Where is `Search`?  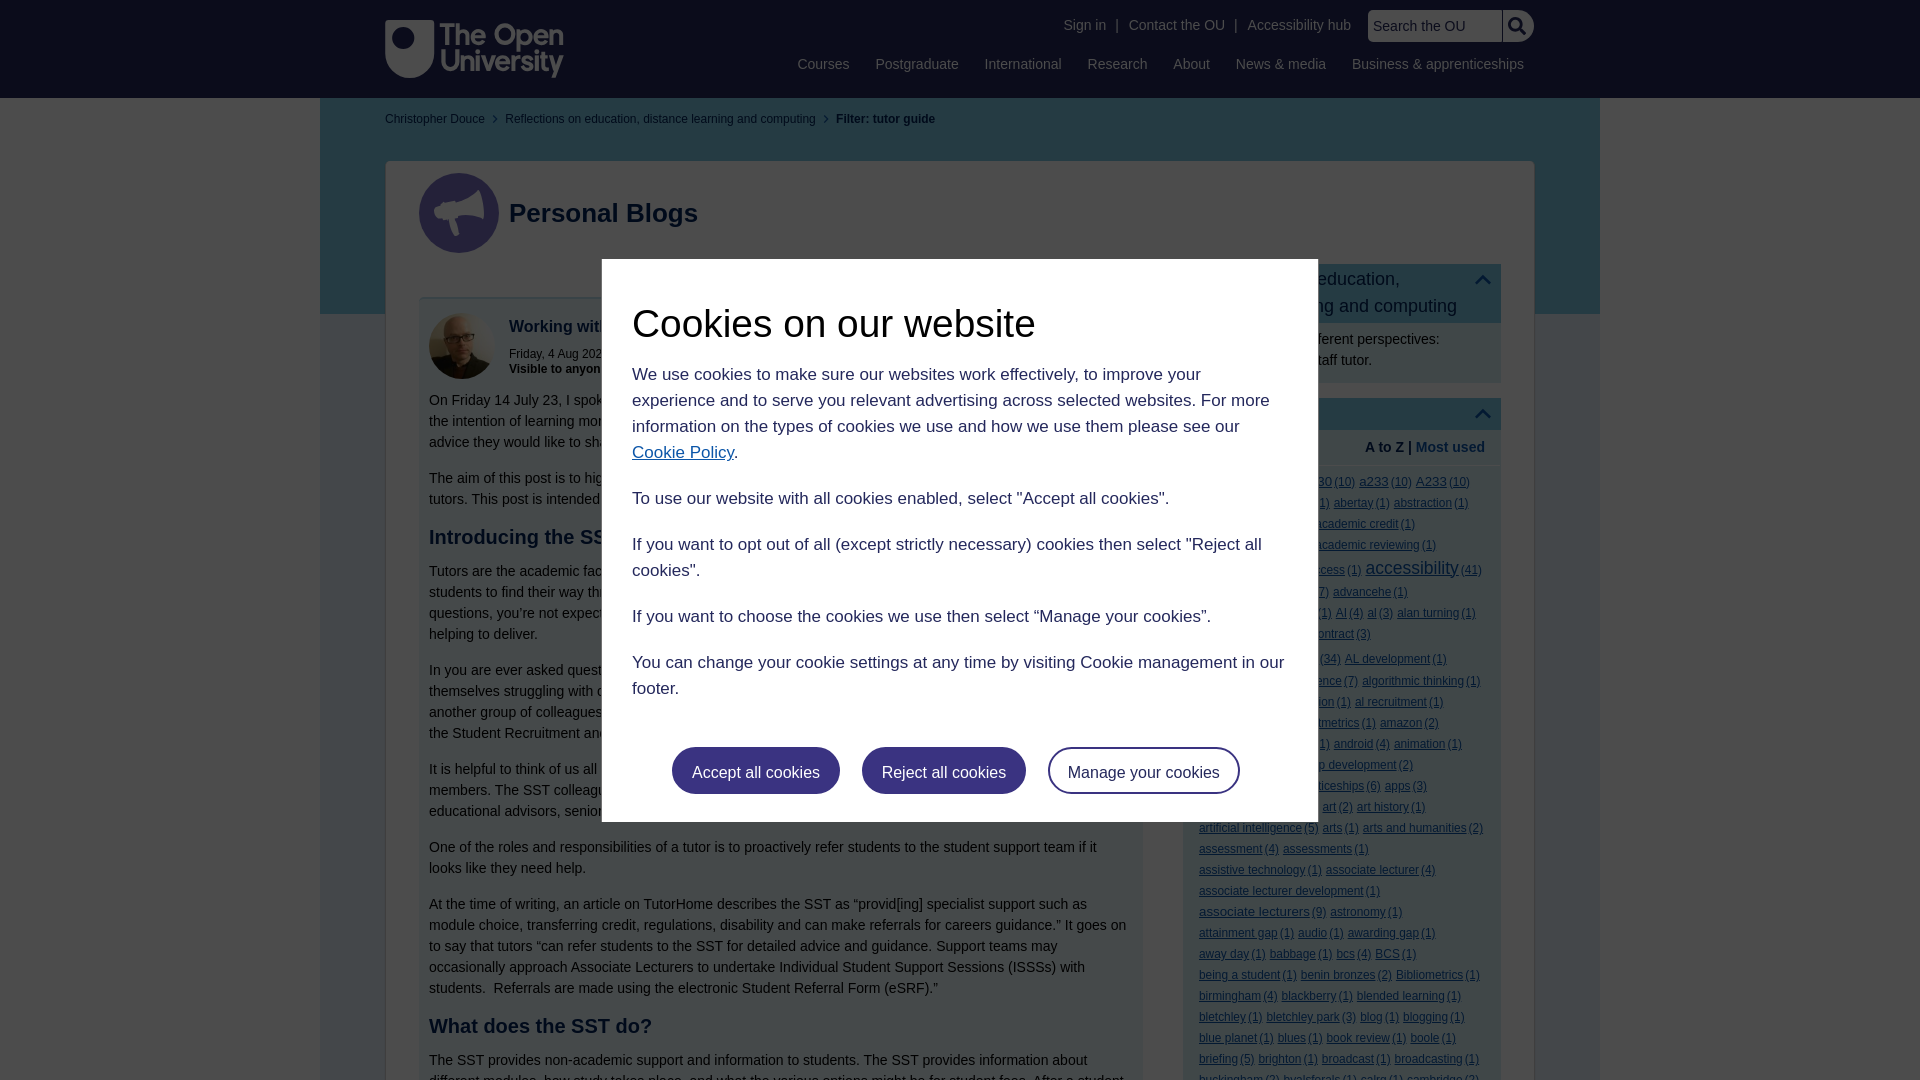 Search is located at coordinates (1516, 26).